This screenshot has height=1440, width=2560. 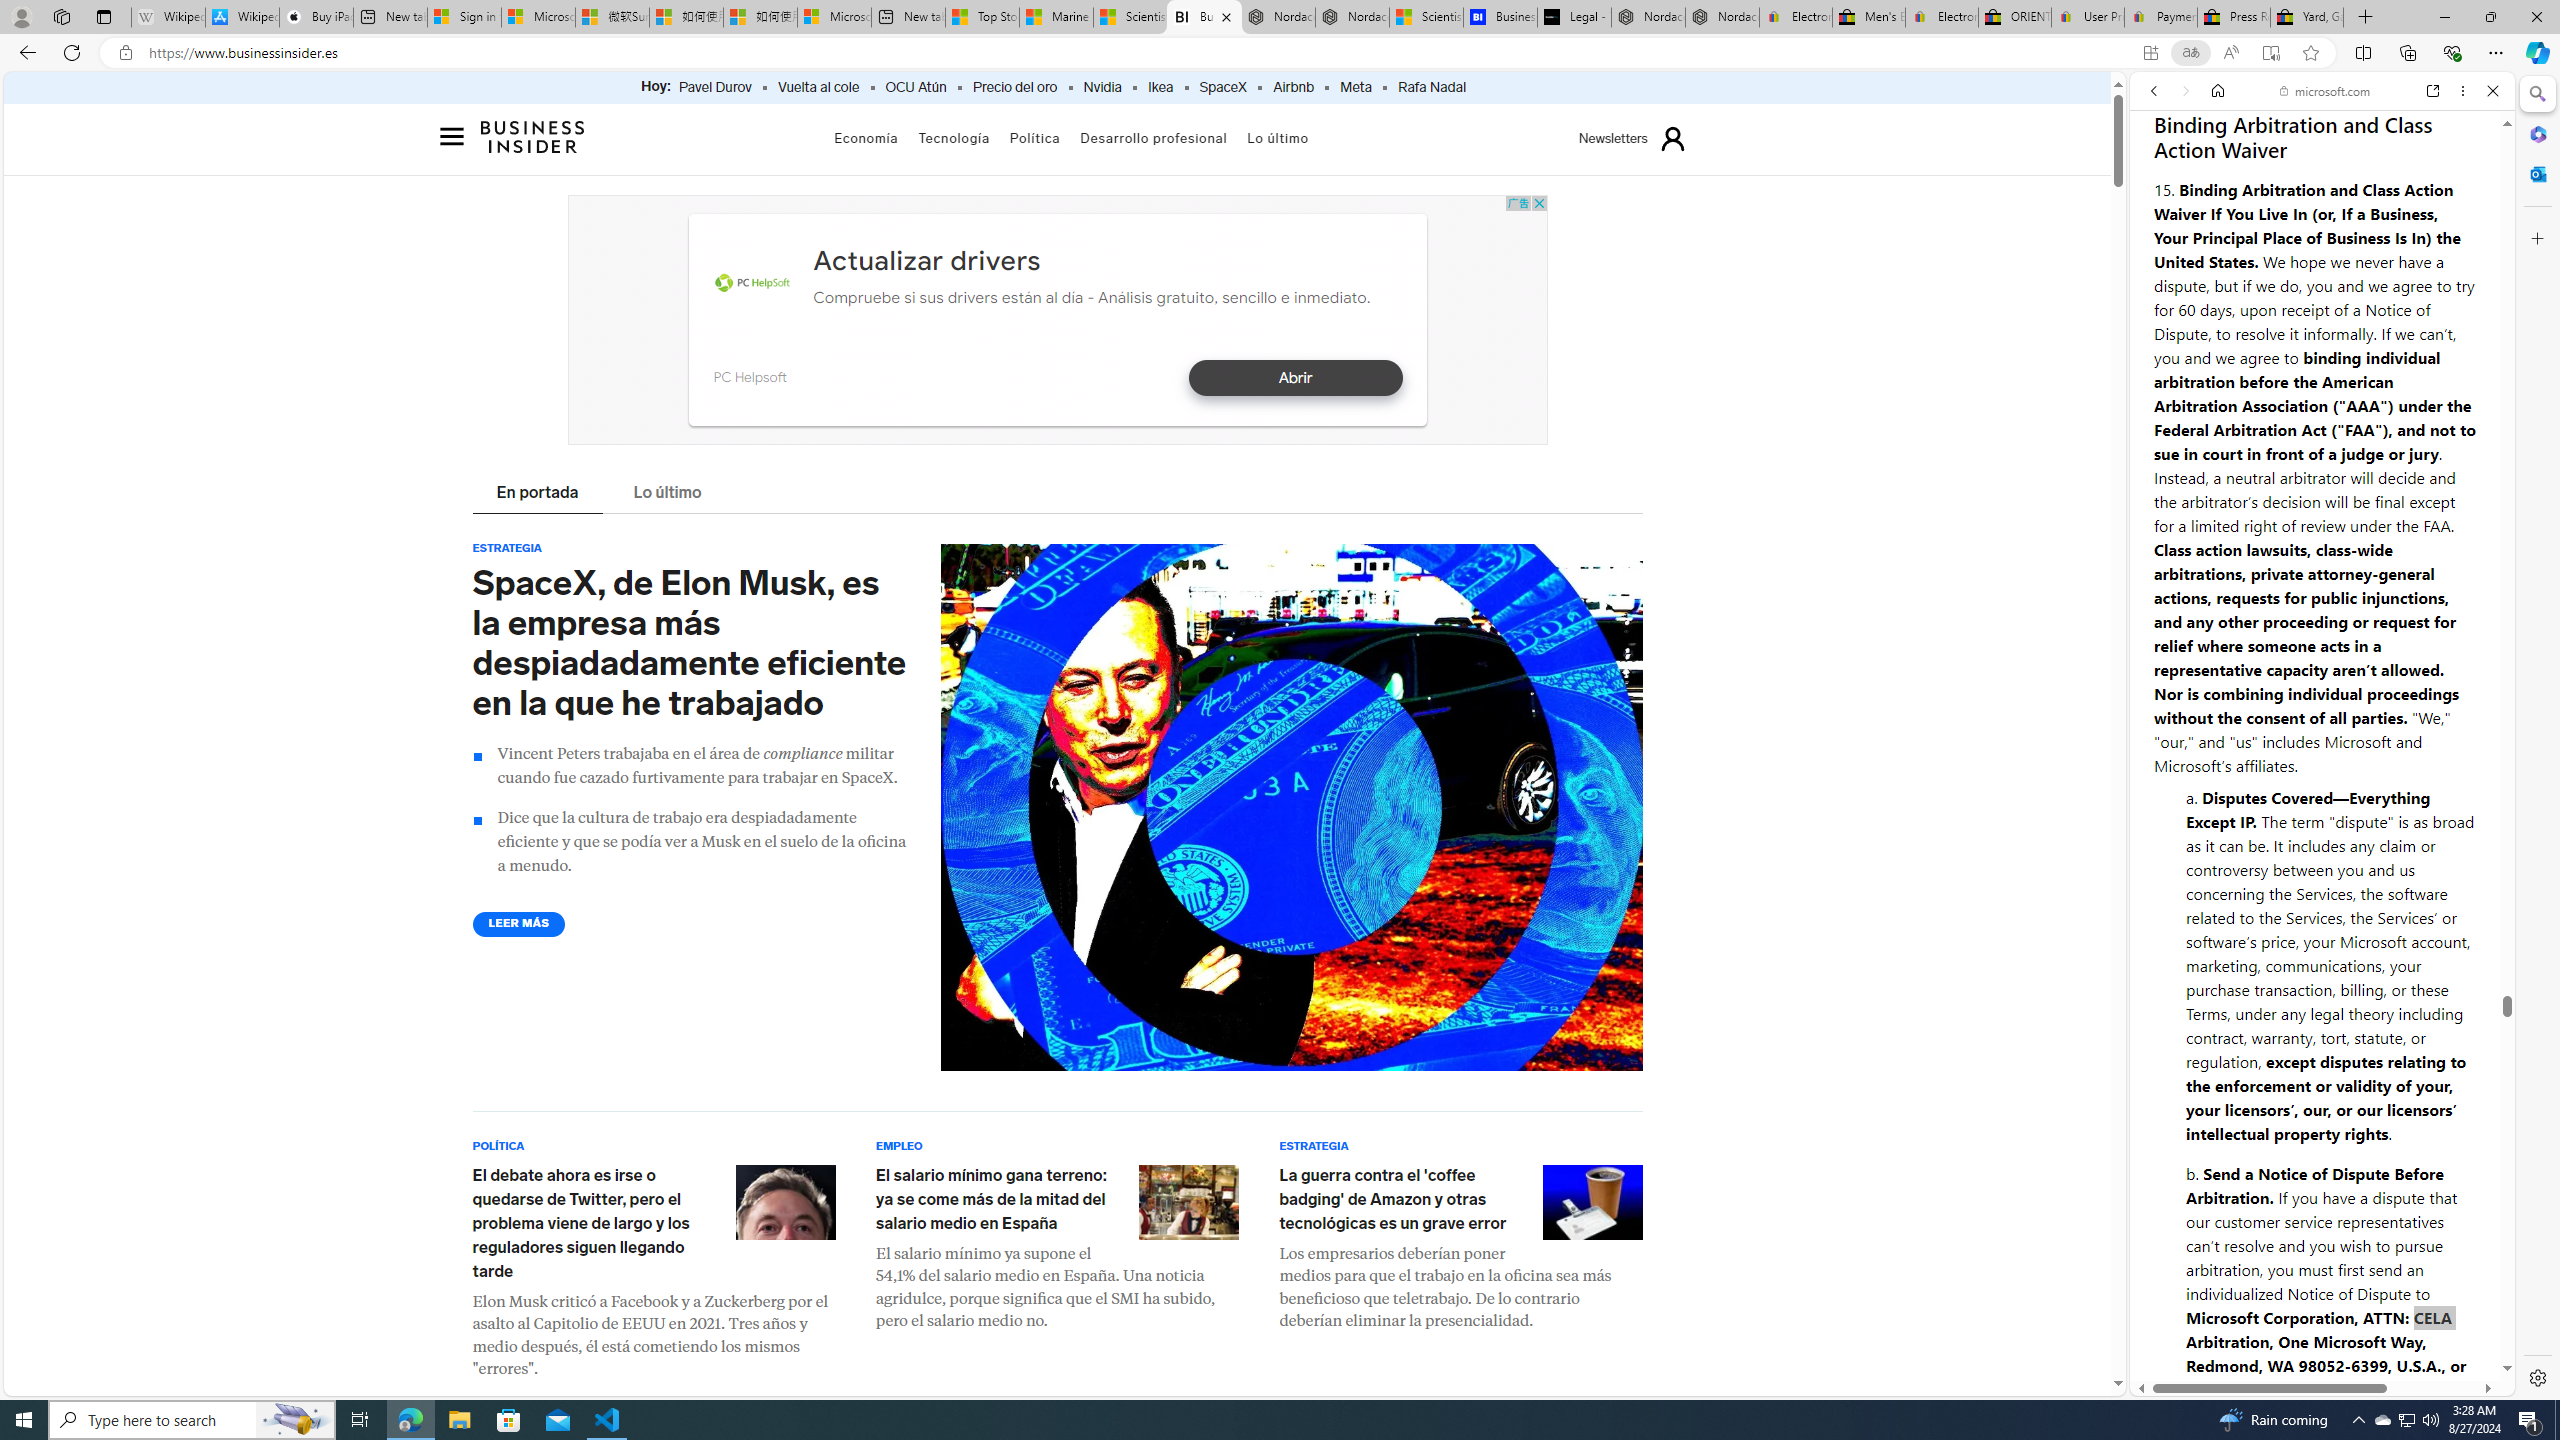 What do you see at coordinates (534, 142) in the screenshot?
I see `Logo BusinessInsider.es` at bounding box center [534, 142].